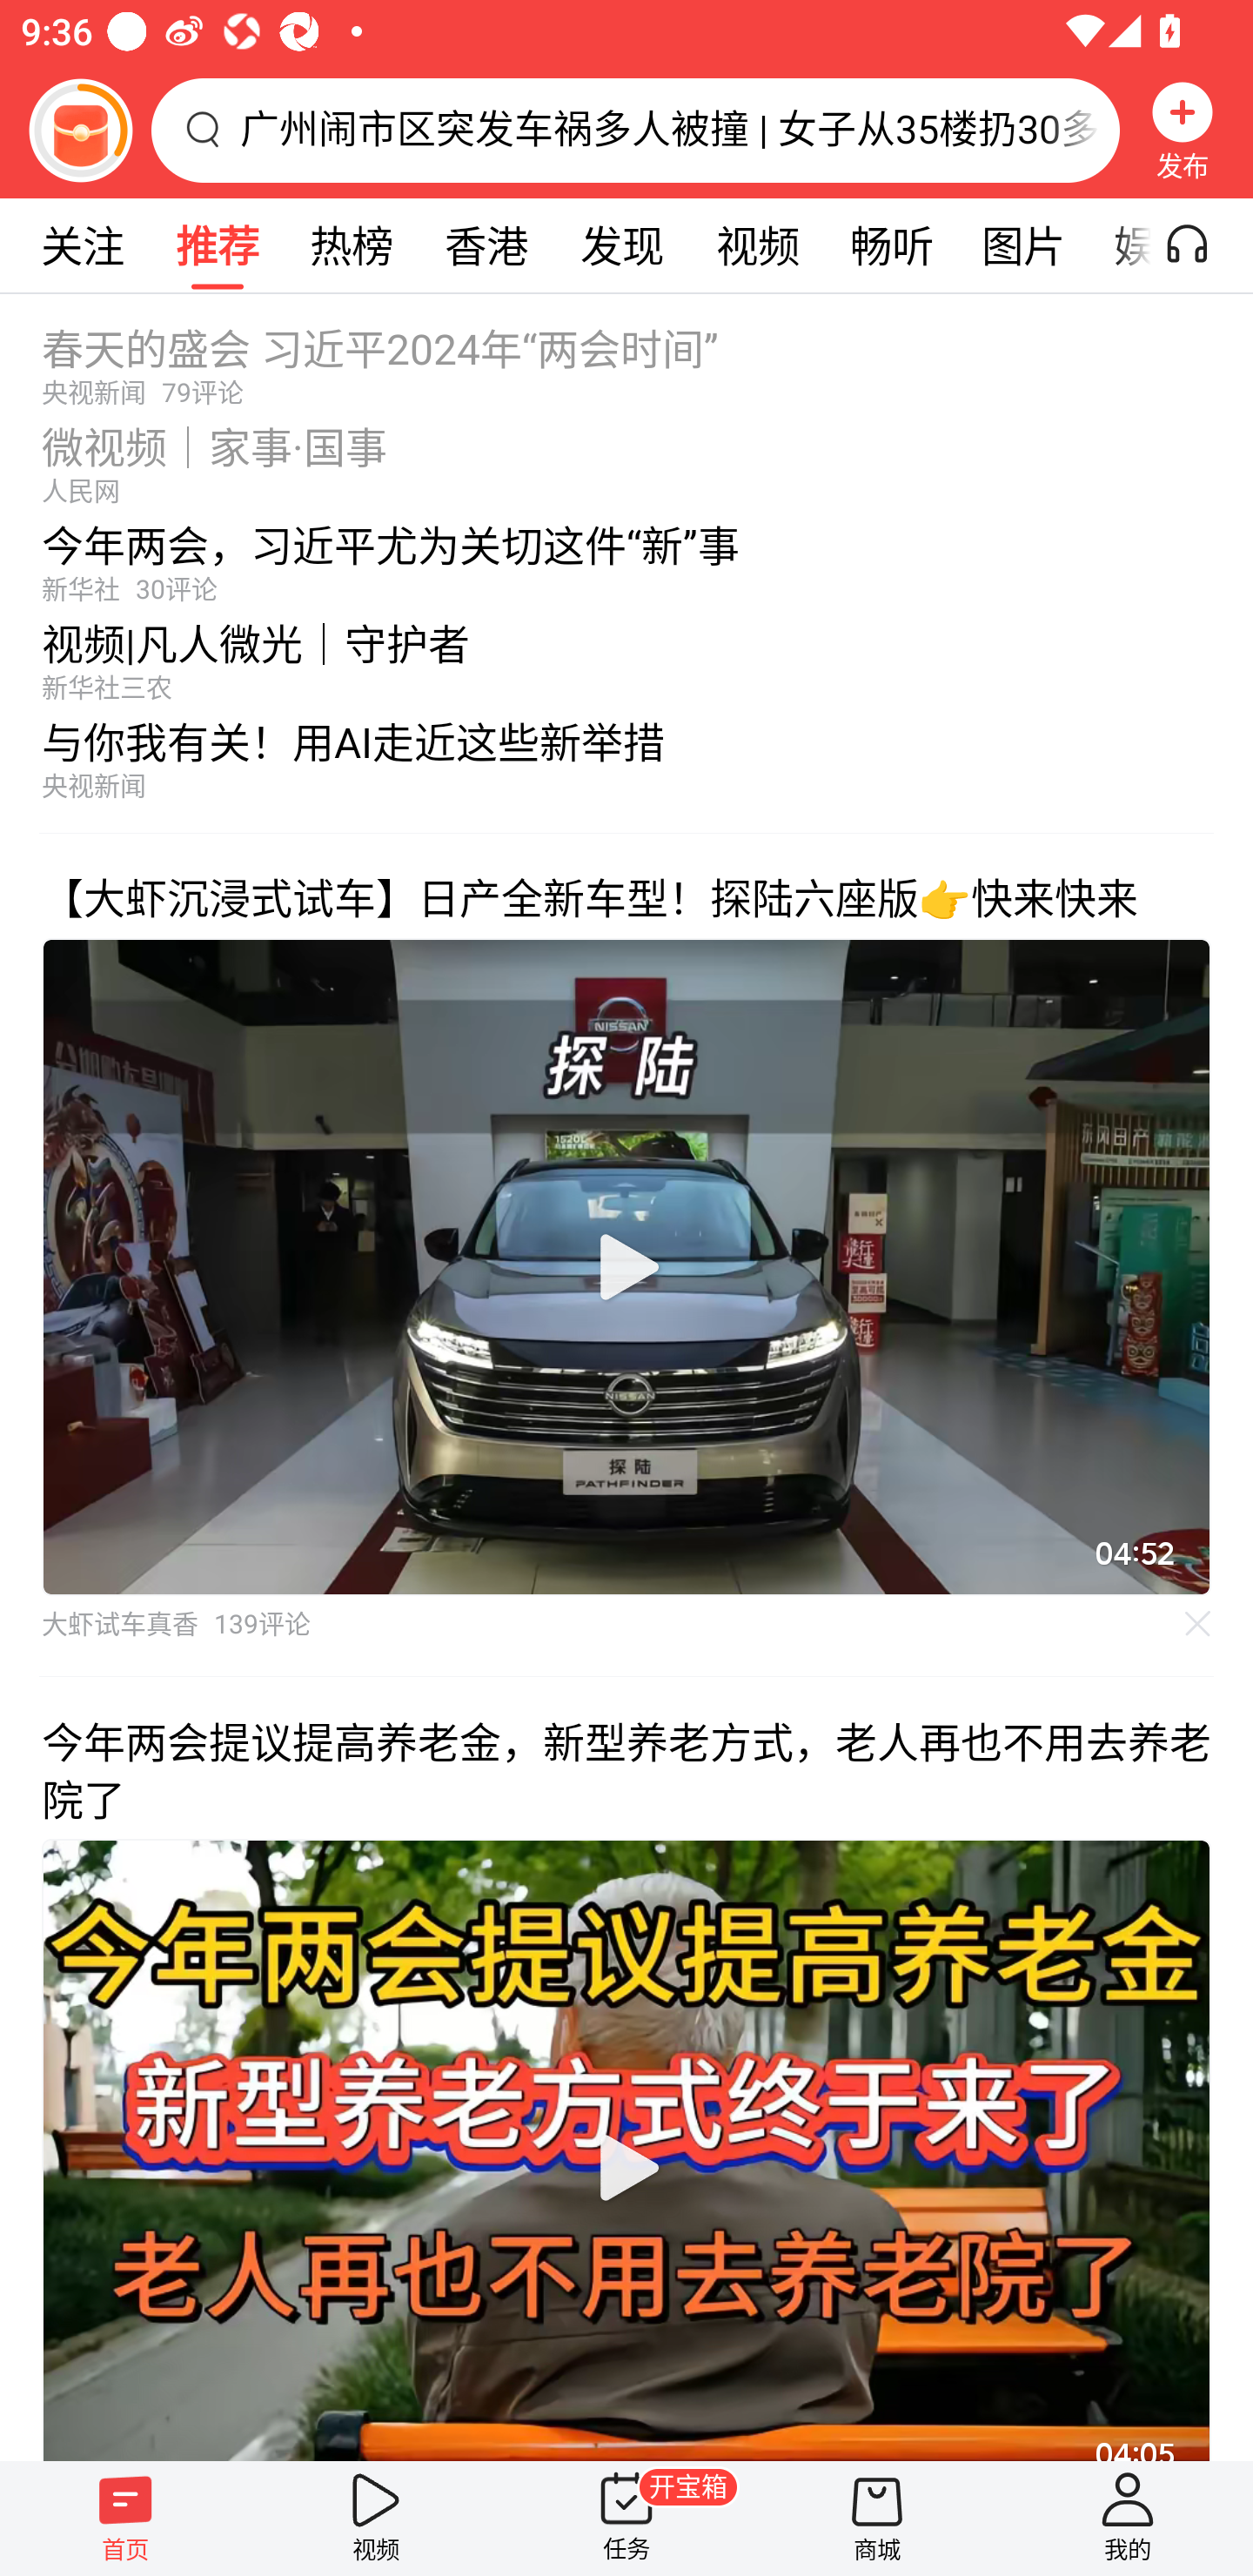 The image size is (1253, 2576). I want to click on 图片, so click(1023, 245).